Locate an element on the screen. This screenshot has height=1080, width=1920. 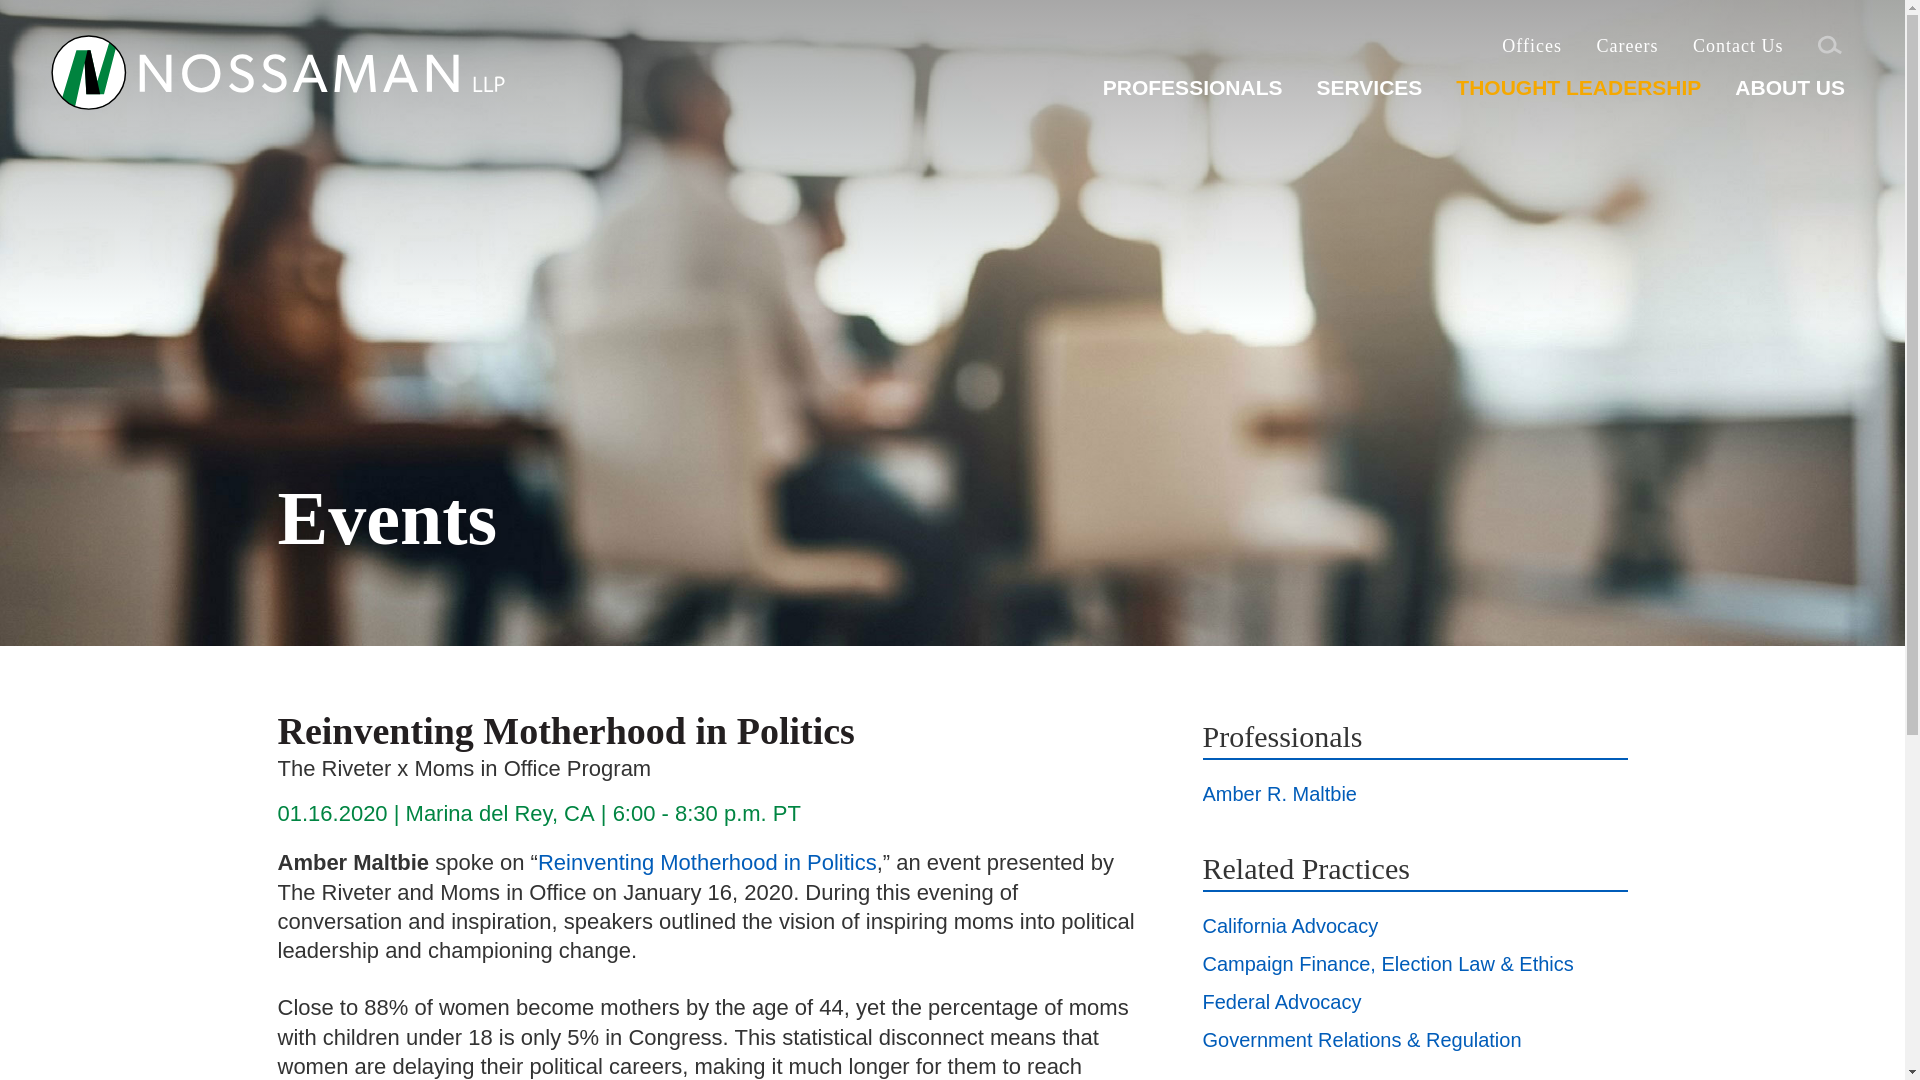
California Advocacy is located at coordinates (1290, 308).